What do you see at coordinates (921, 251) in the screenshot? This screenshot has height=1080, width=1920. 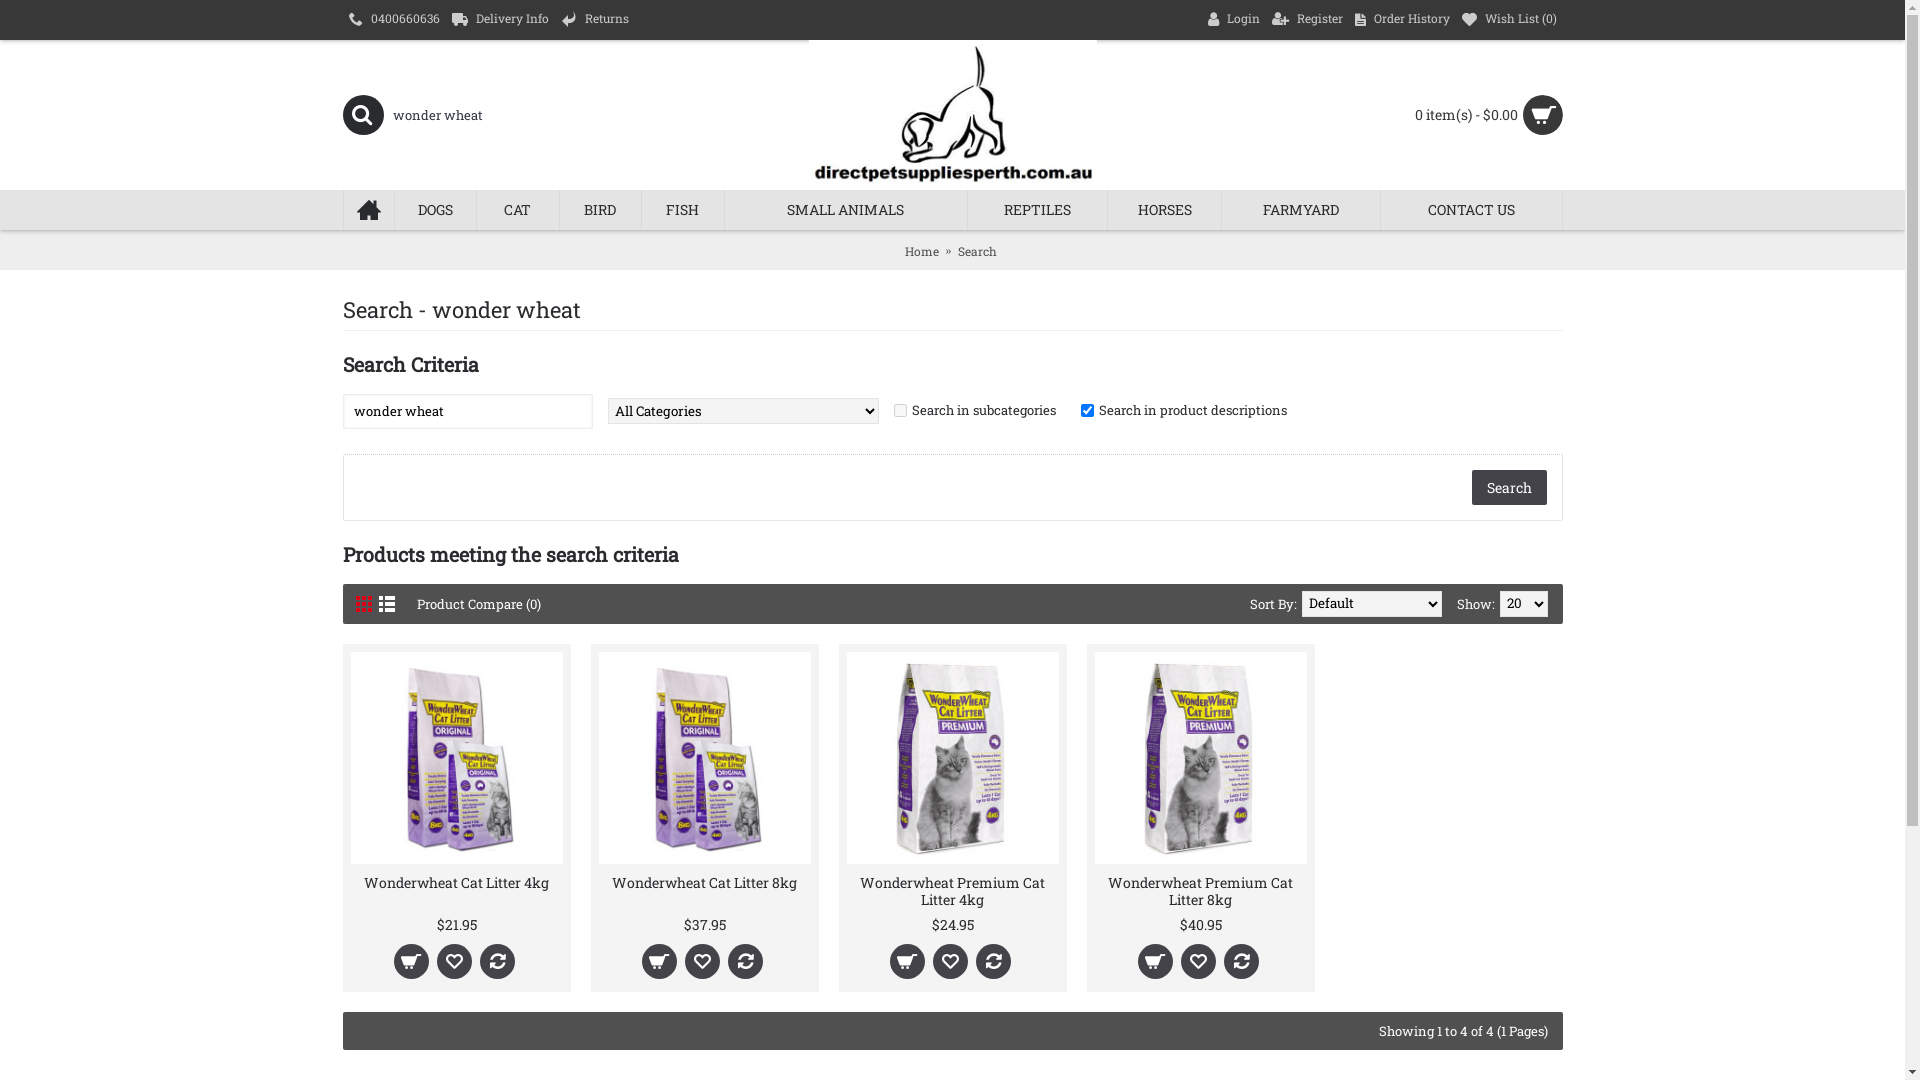 I see `Home` at bounding box center [921, 251].